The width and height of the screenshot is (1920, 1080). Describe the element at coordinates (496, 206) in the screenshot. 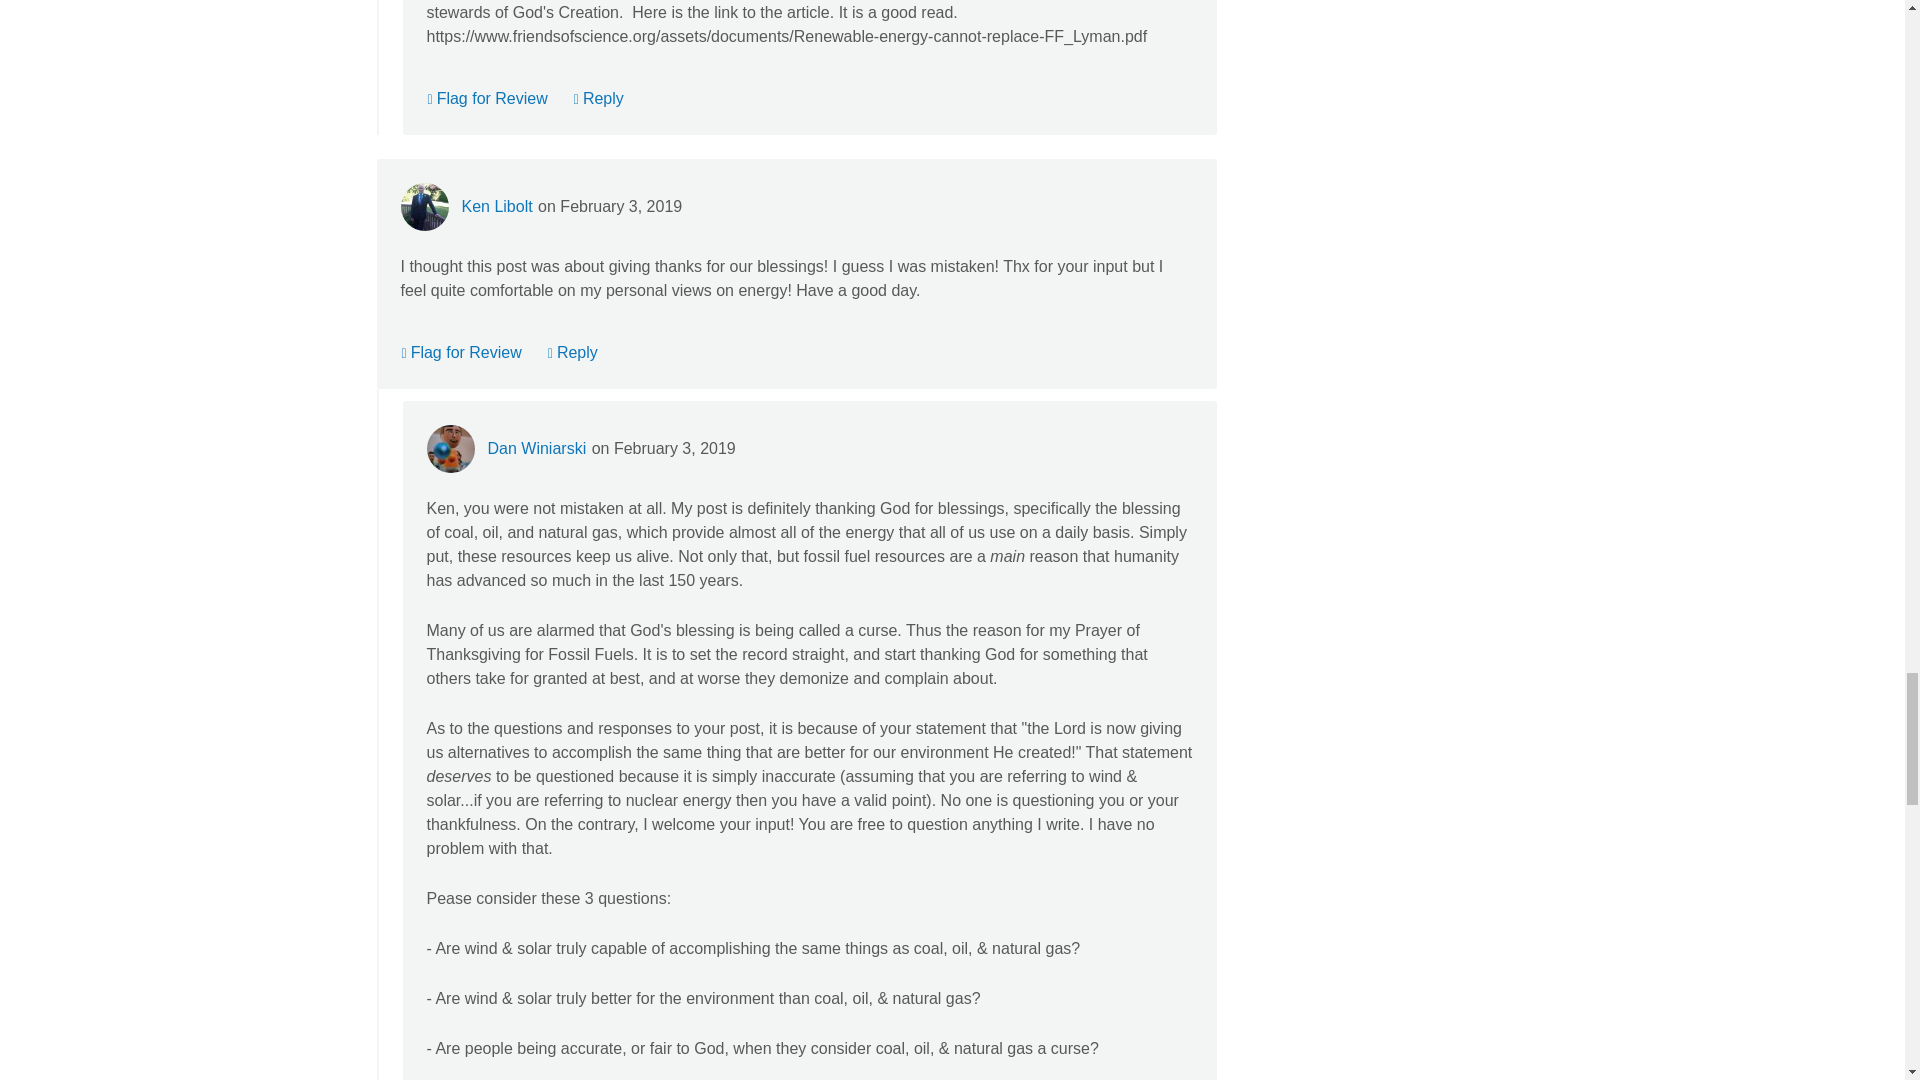

I see `View user profile.` at that location.